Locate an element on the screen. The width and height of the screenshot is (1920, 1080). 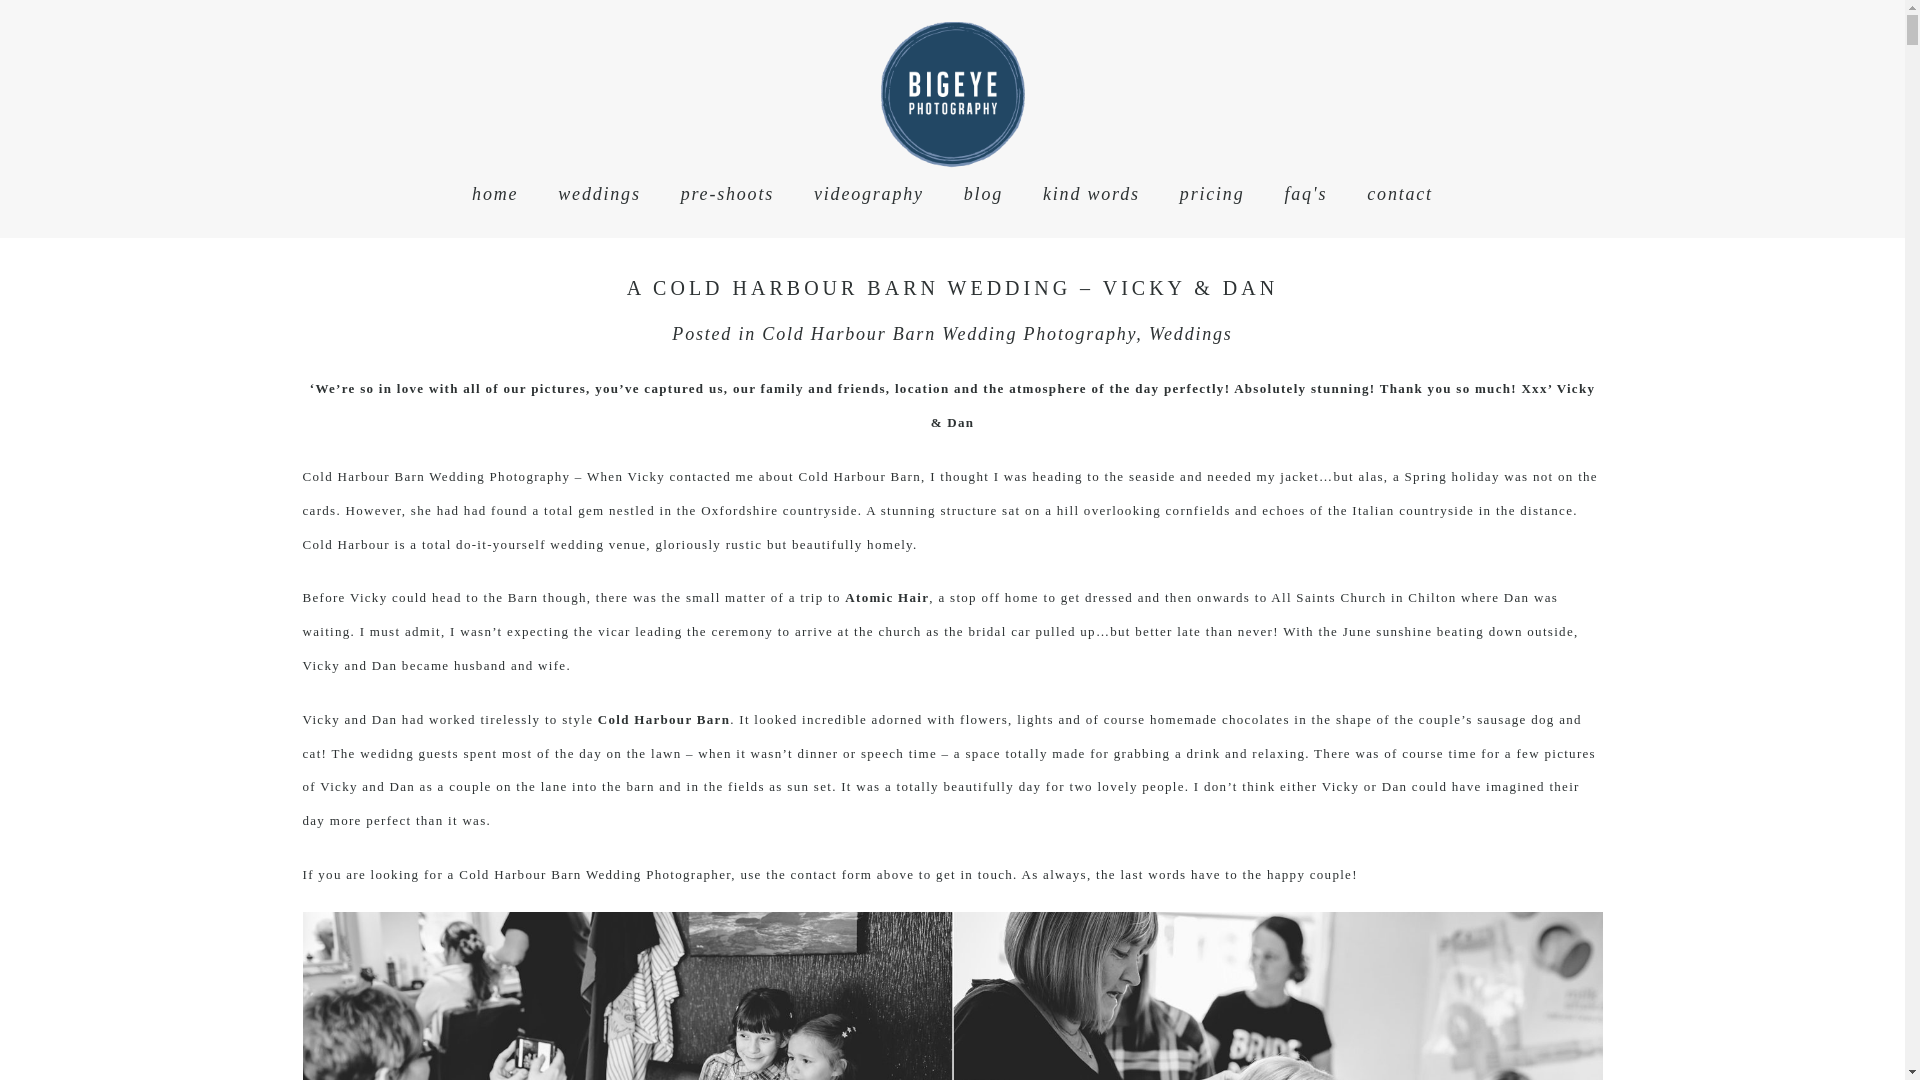
weddings is located at coordinates (598, 194).